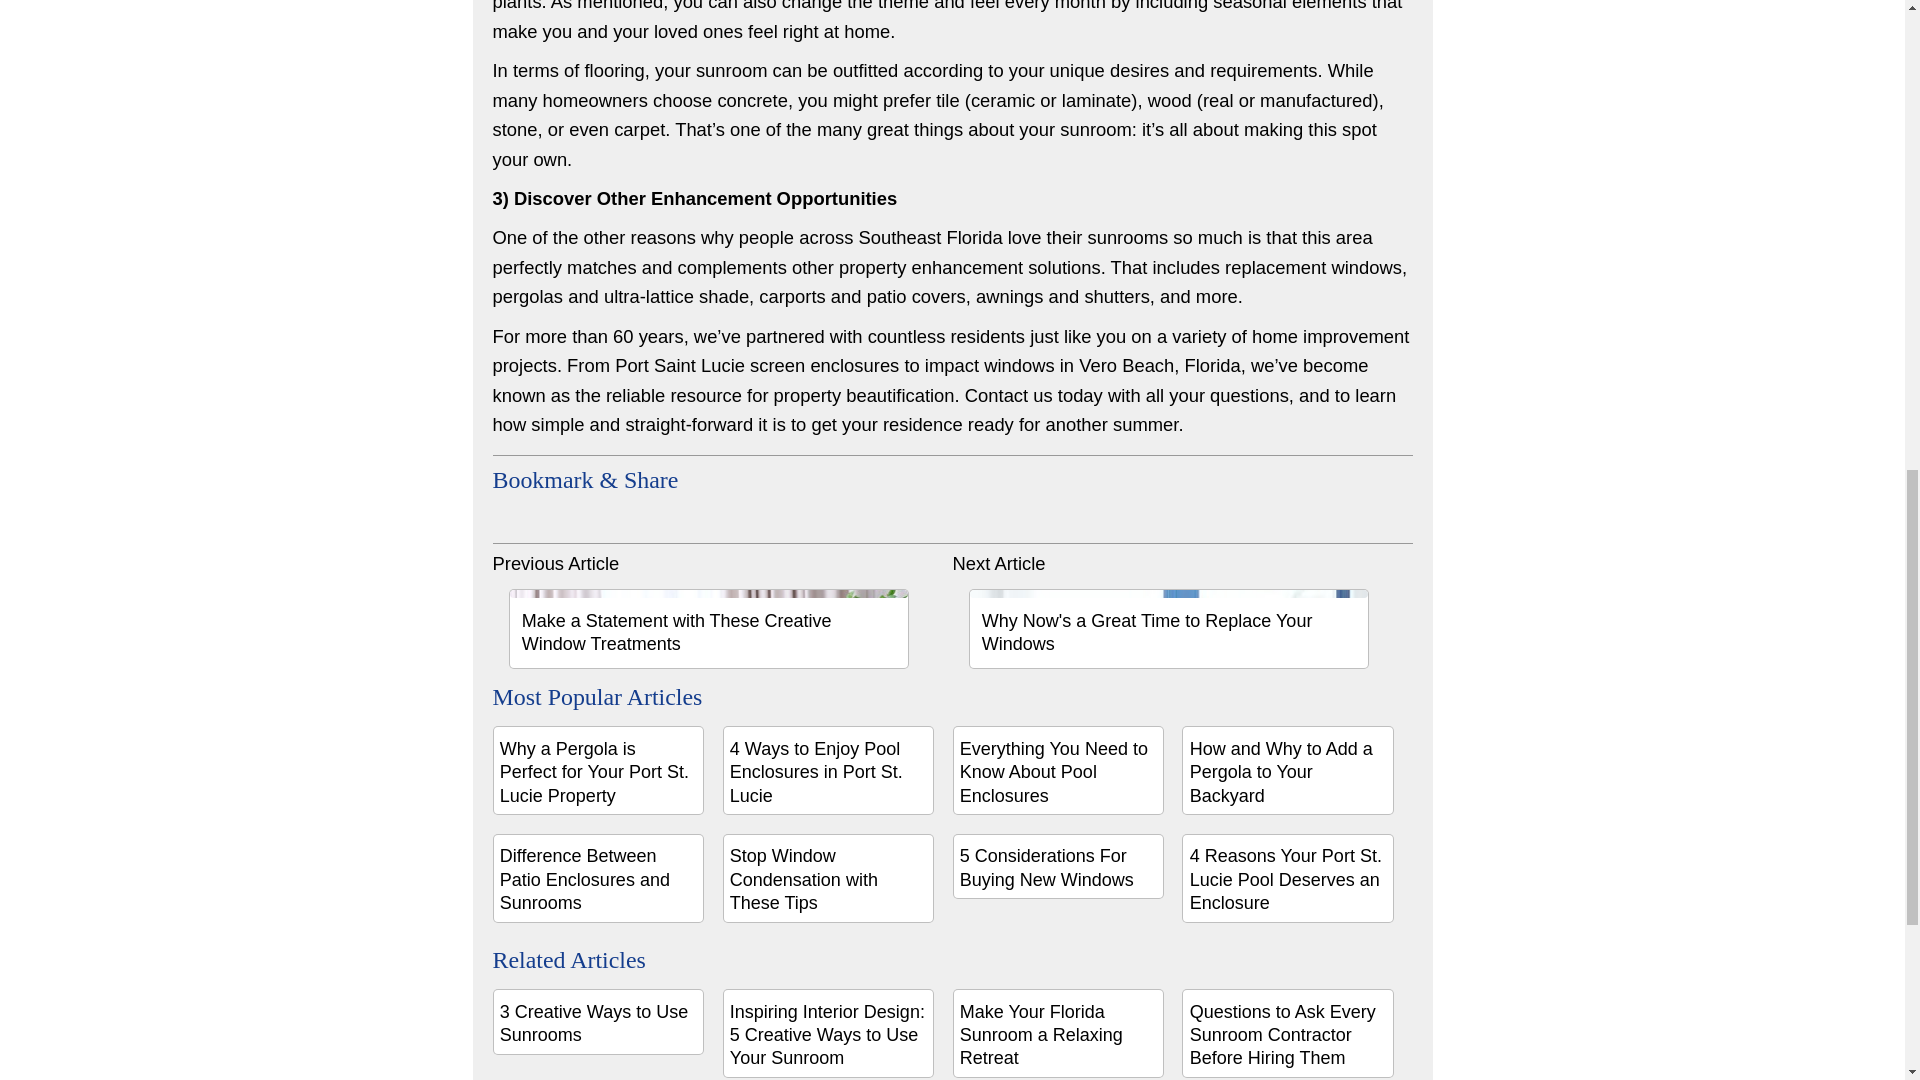 The width and height of the screenshot is (1920, 1080). What do you see at coordinates (1058, 770) in the screenshot?
I see `Everything You Need to Know About Pool Enclosures` at bounding box center [1058, 770].